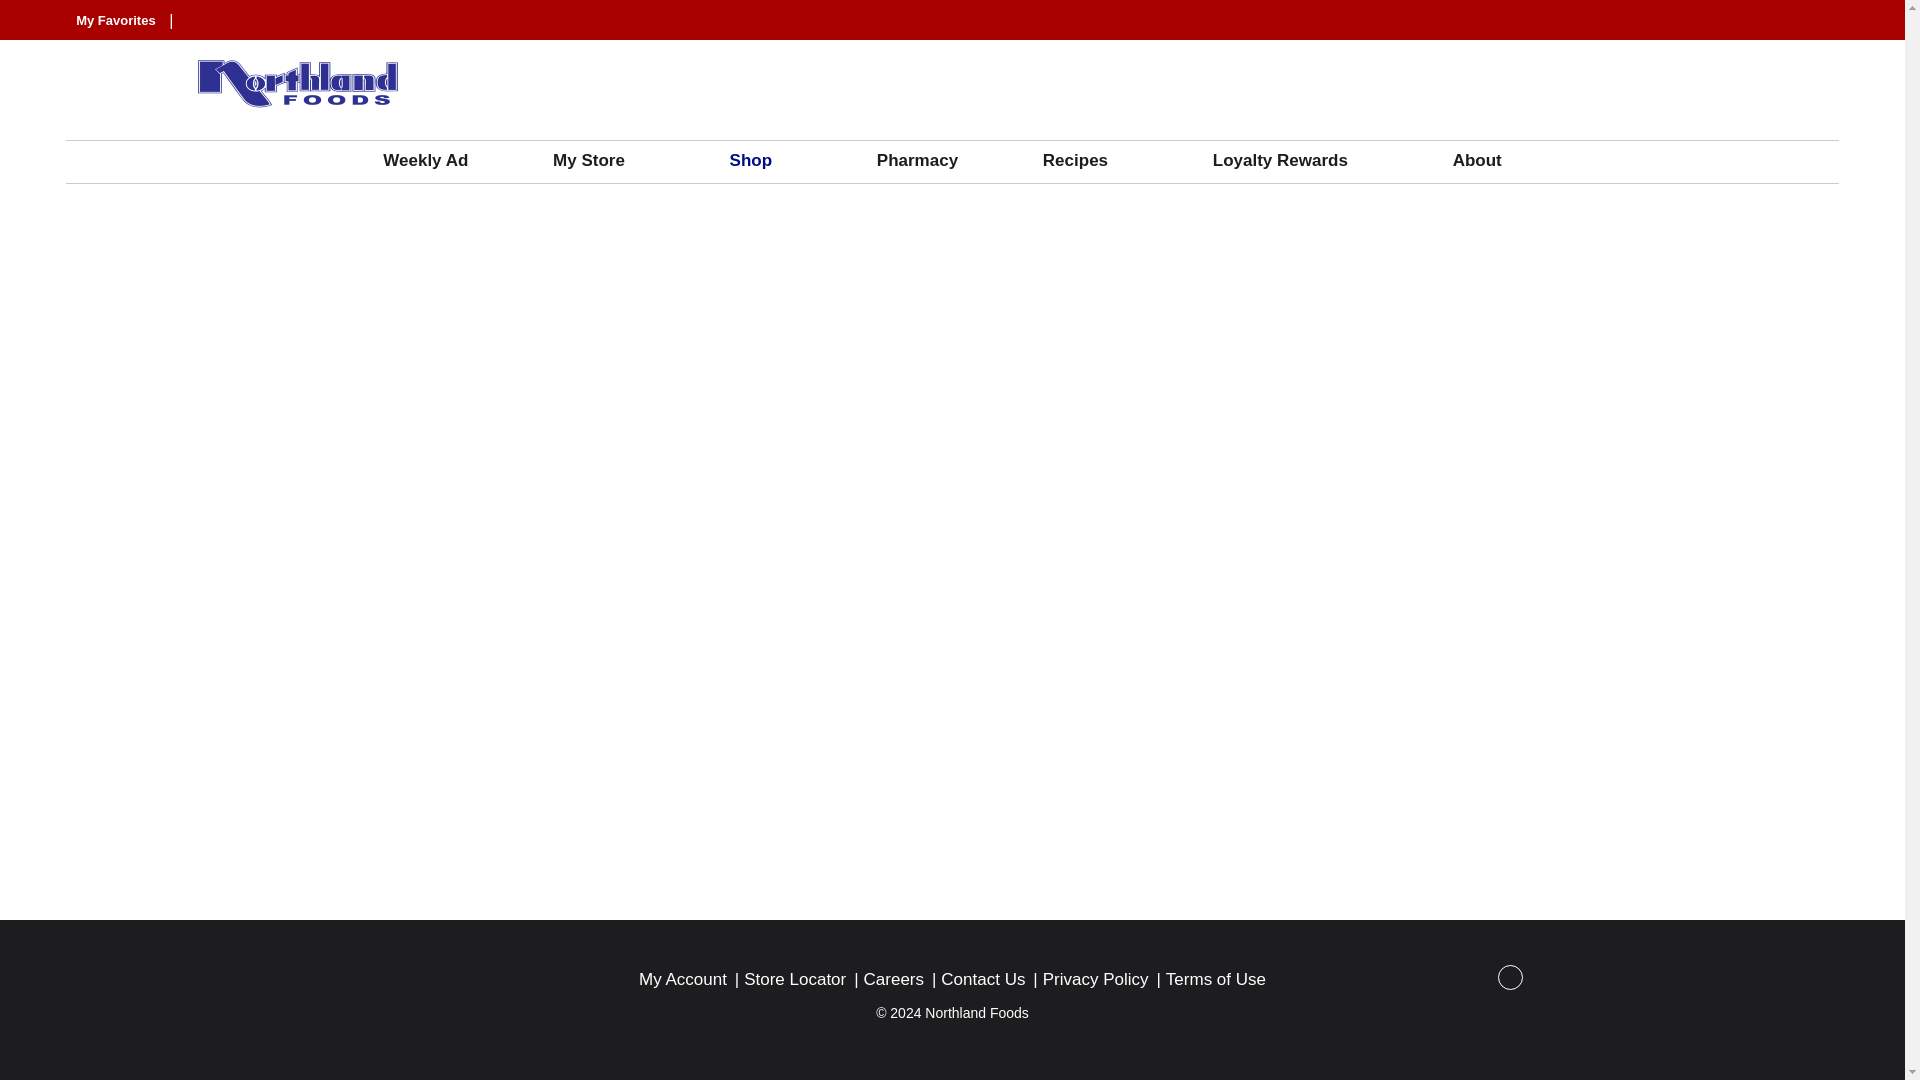  What do you see at coordinates (1095, 980) in the screenshot?
I see `Privacy Policy` at bounding box center [1095, 980].